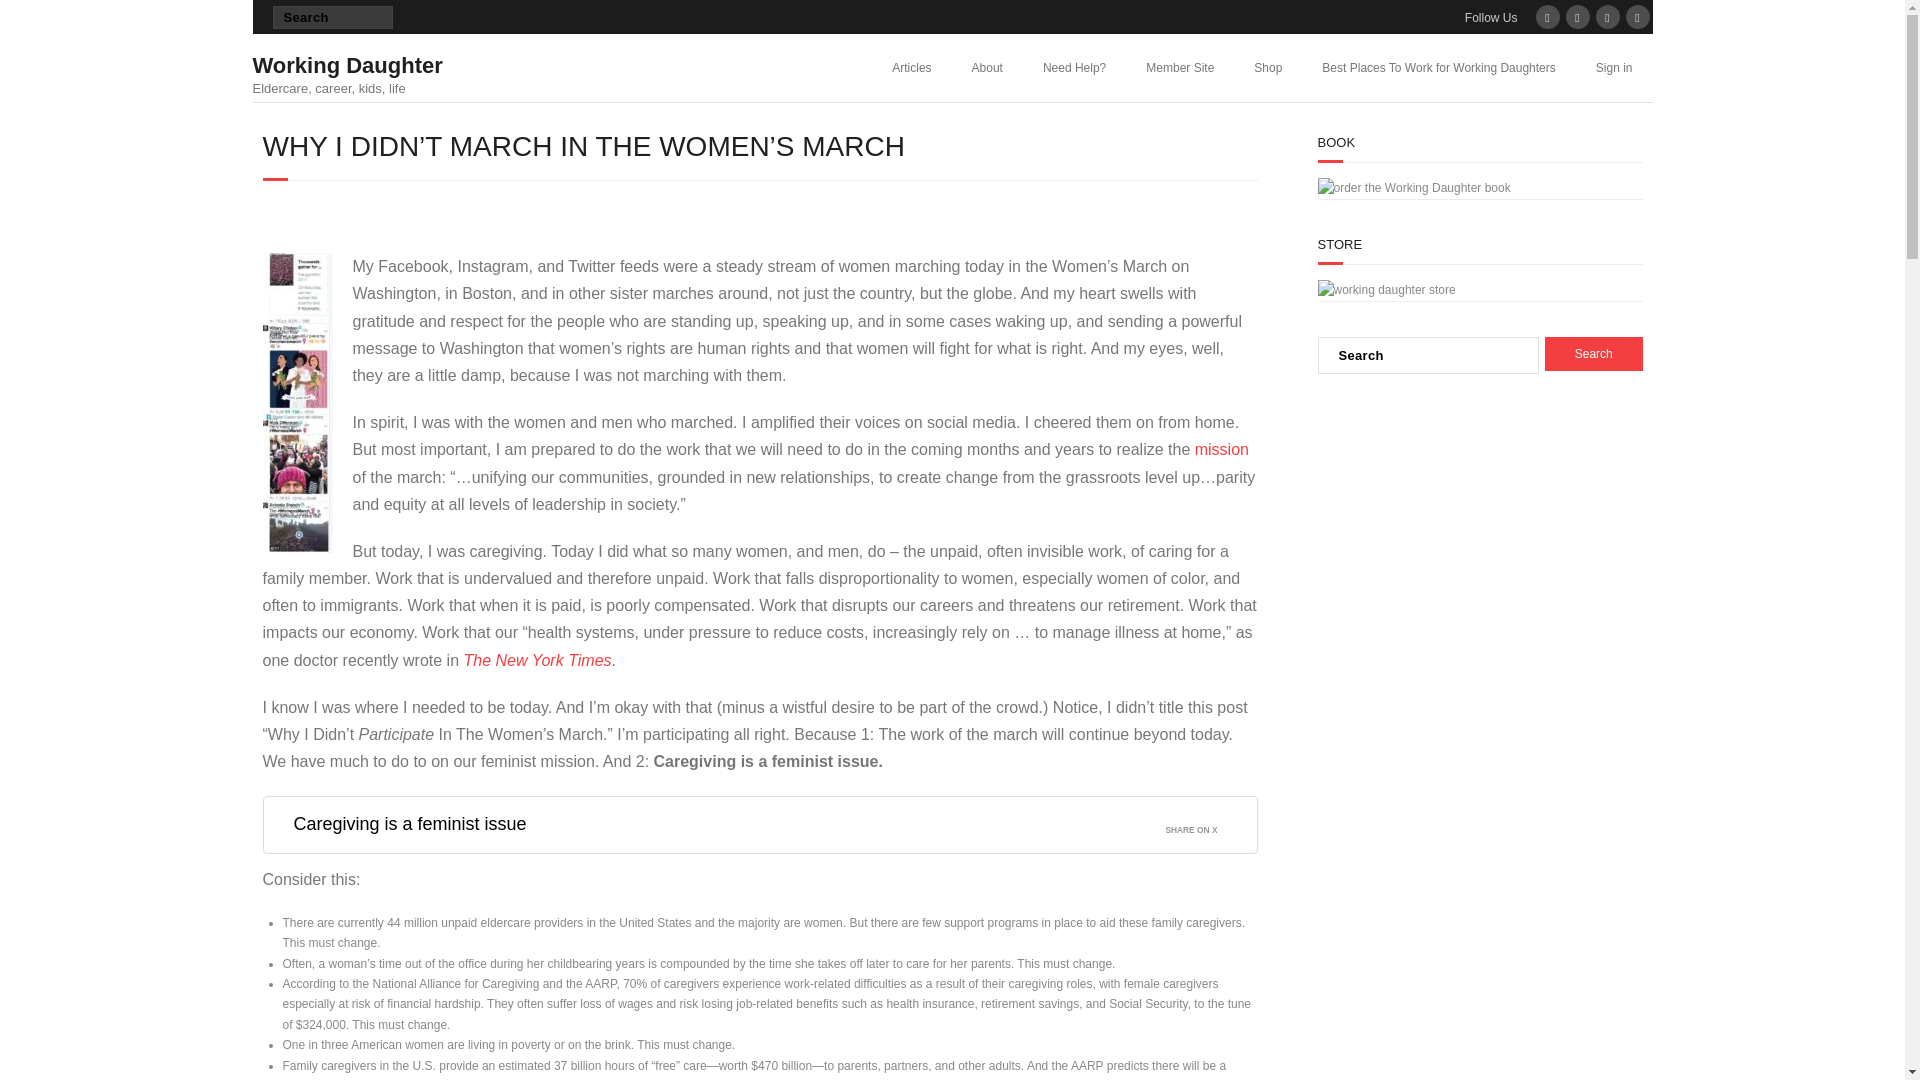 Image resolution: width=1920 pixels, height=1080 pixels. I want to click on Search, so click(1594, 354).